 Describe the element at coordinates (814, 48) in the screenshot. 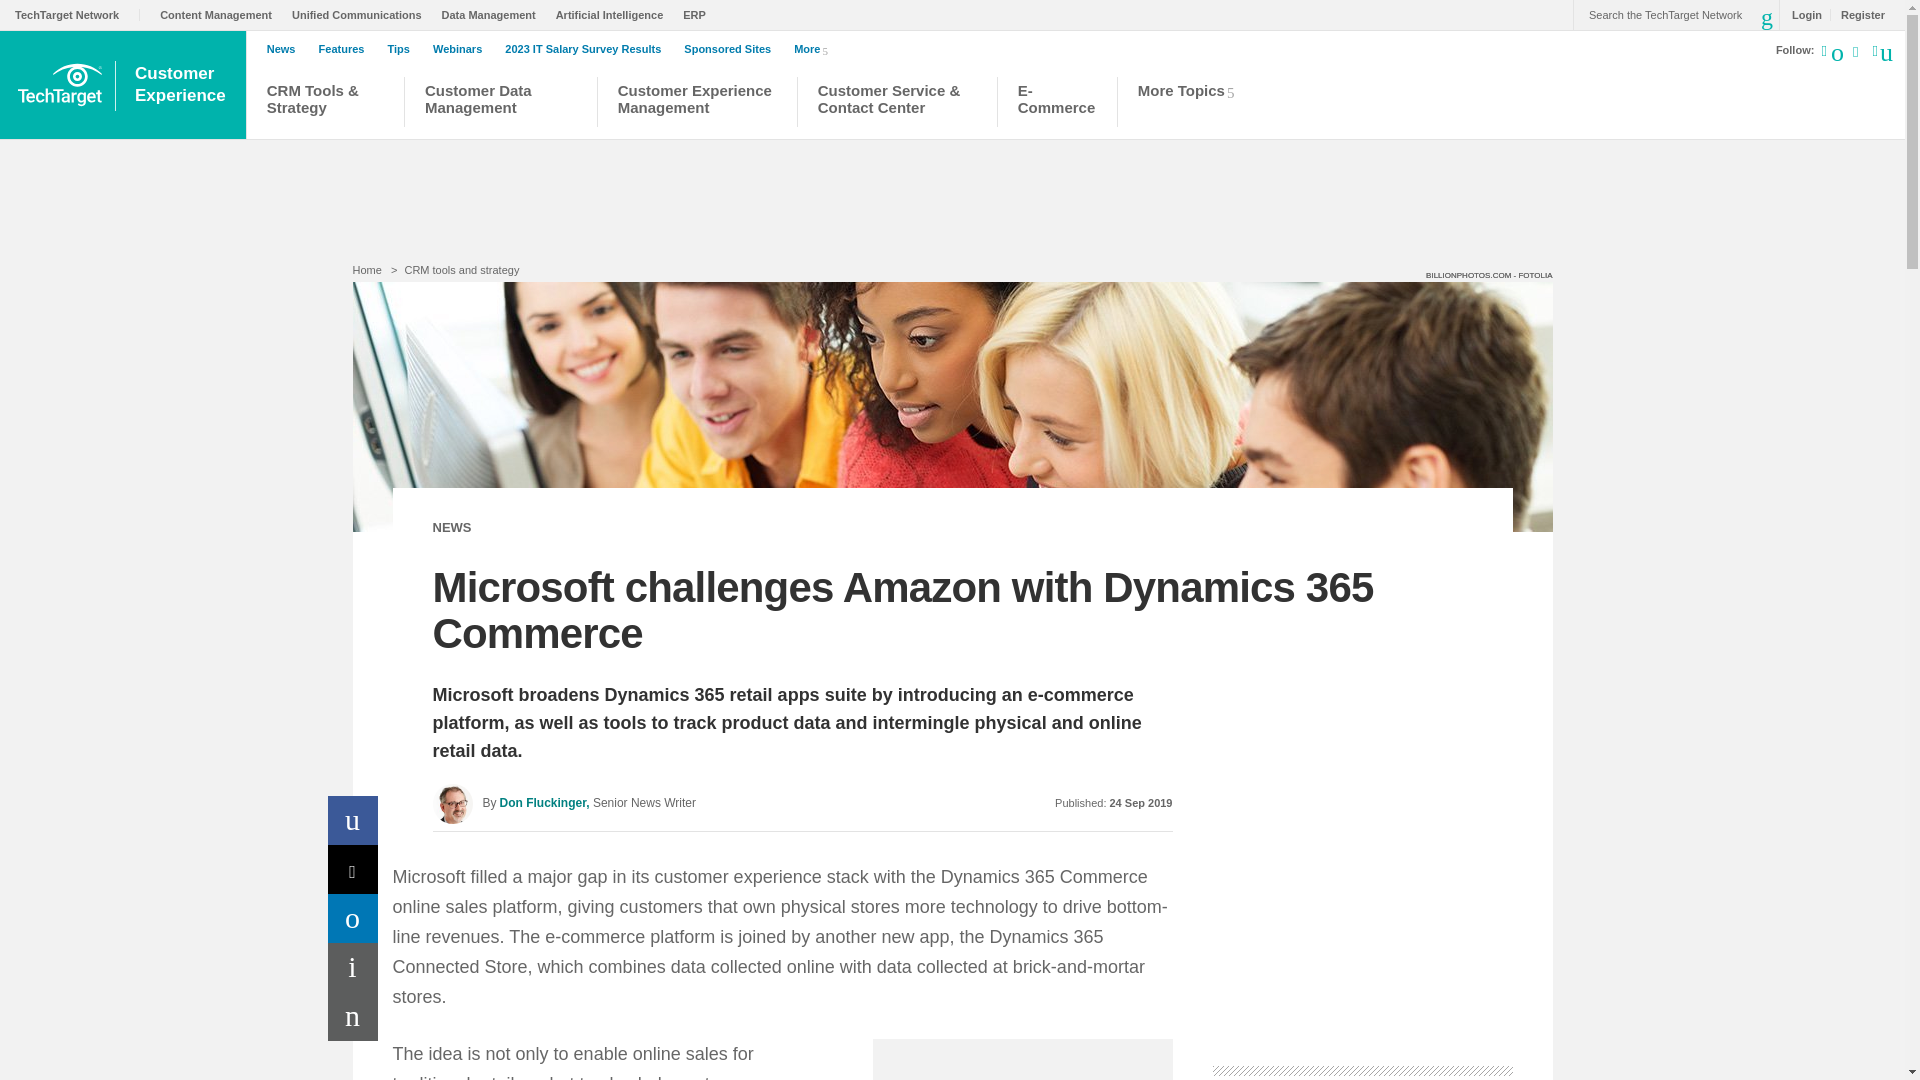

I see `More` at that location.